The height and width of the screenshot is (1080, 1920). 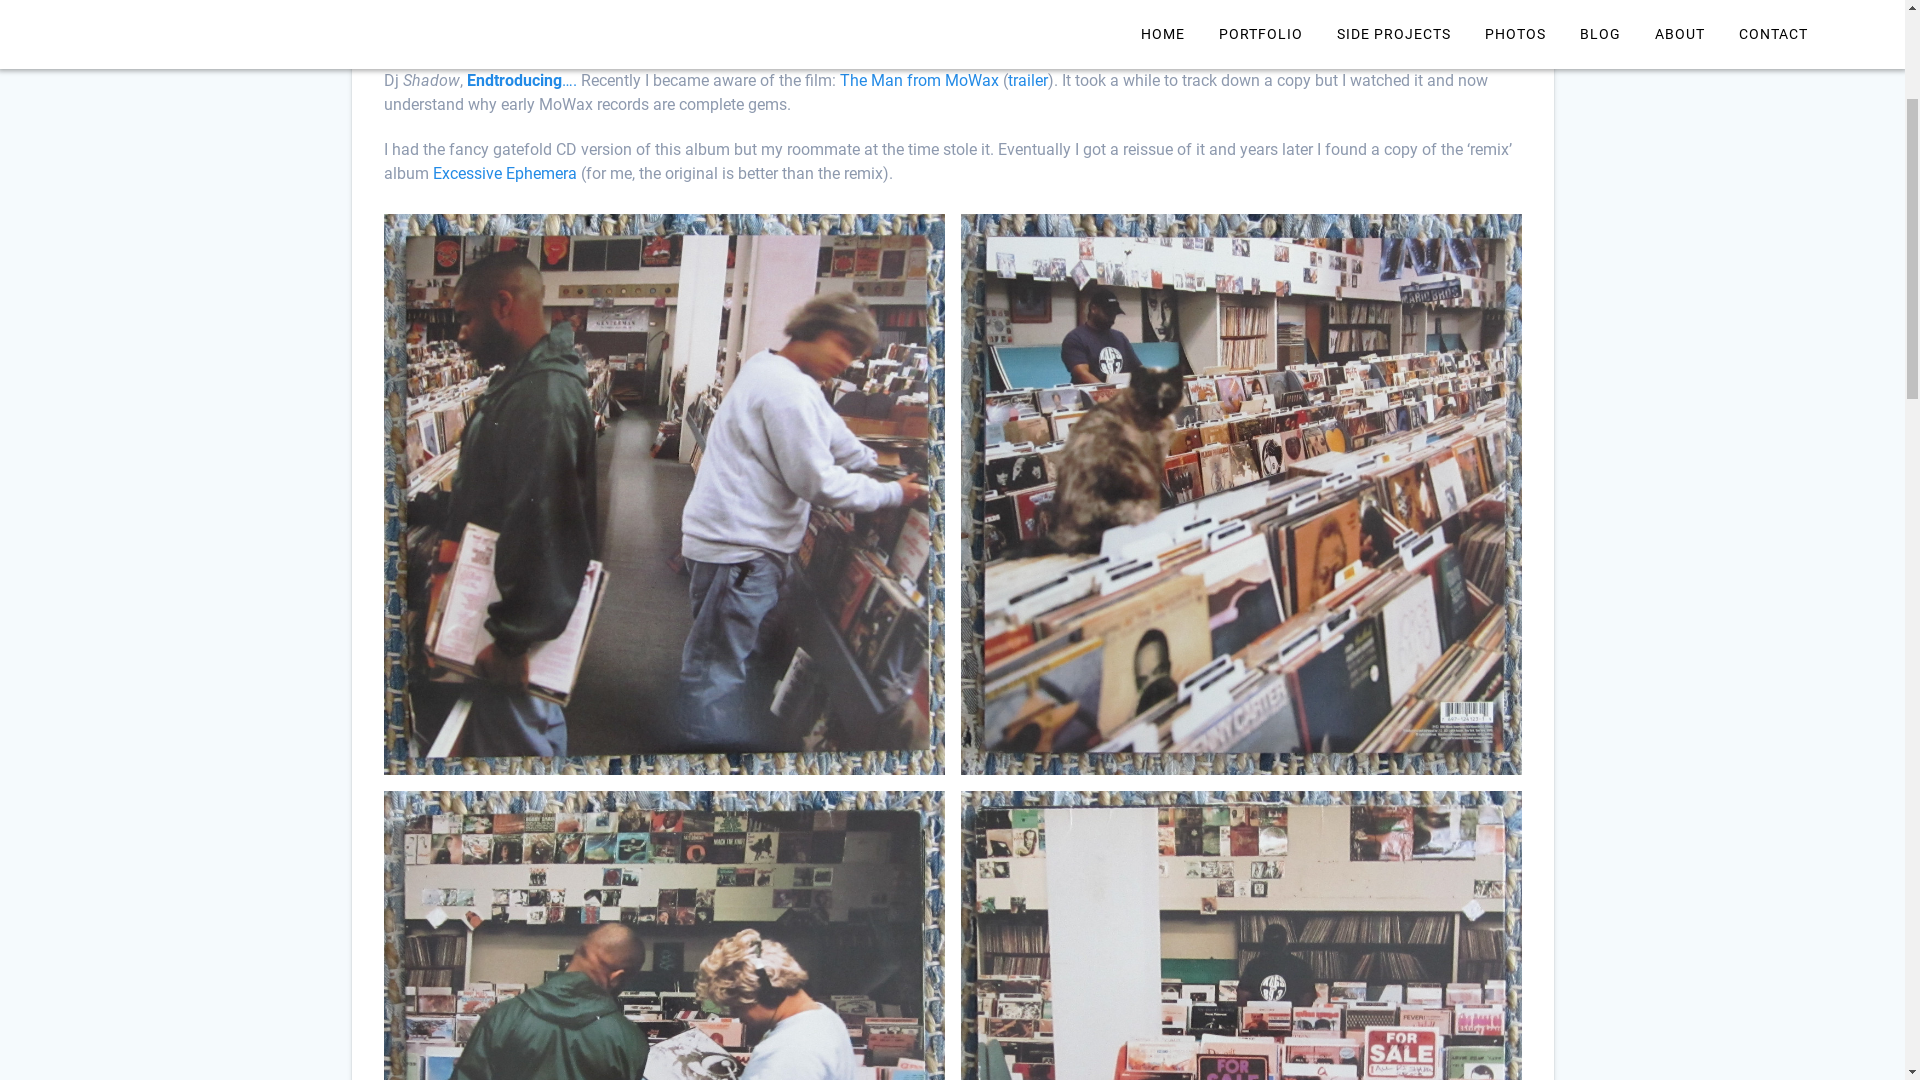 I want to click on CONTACT, so click(x=1774, y=338).